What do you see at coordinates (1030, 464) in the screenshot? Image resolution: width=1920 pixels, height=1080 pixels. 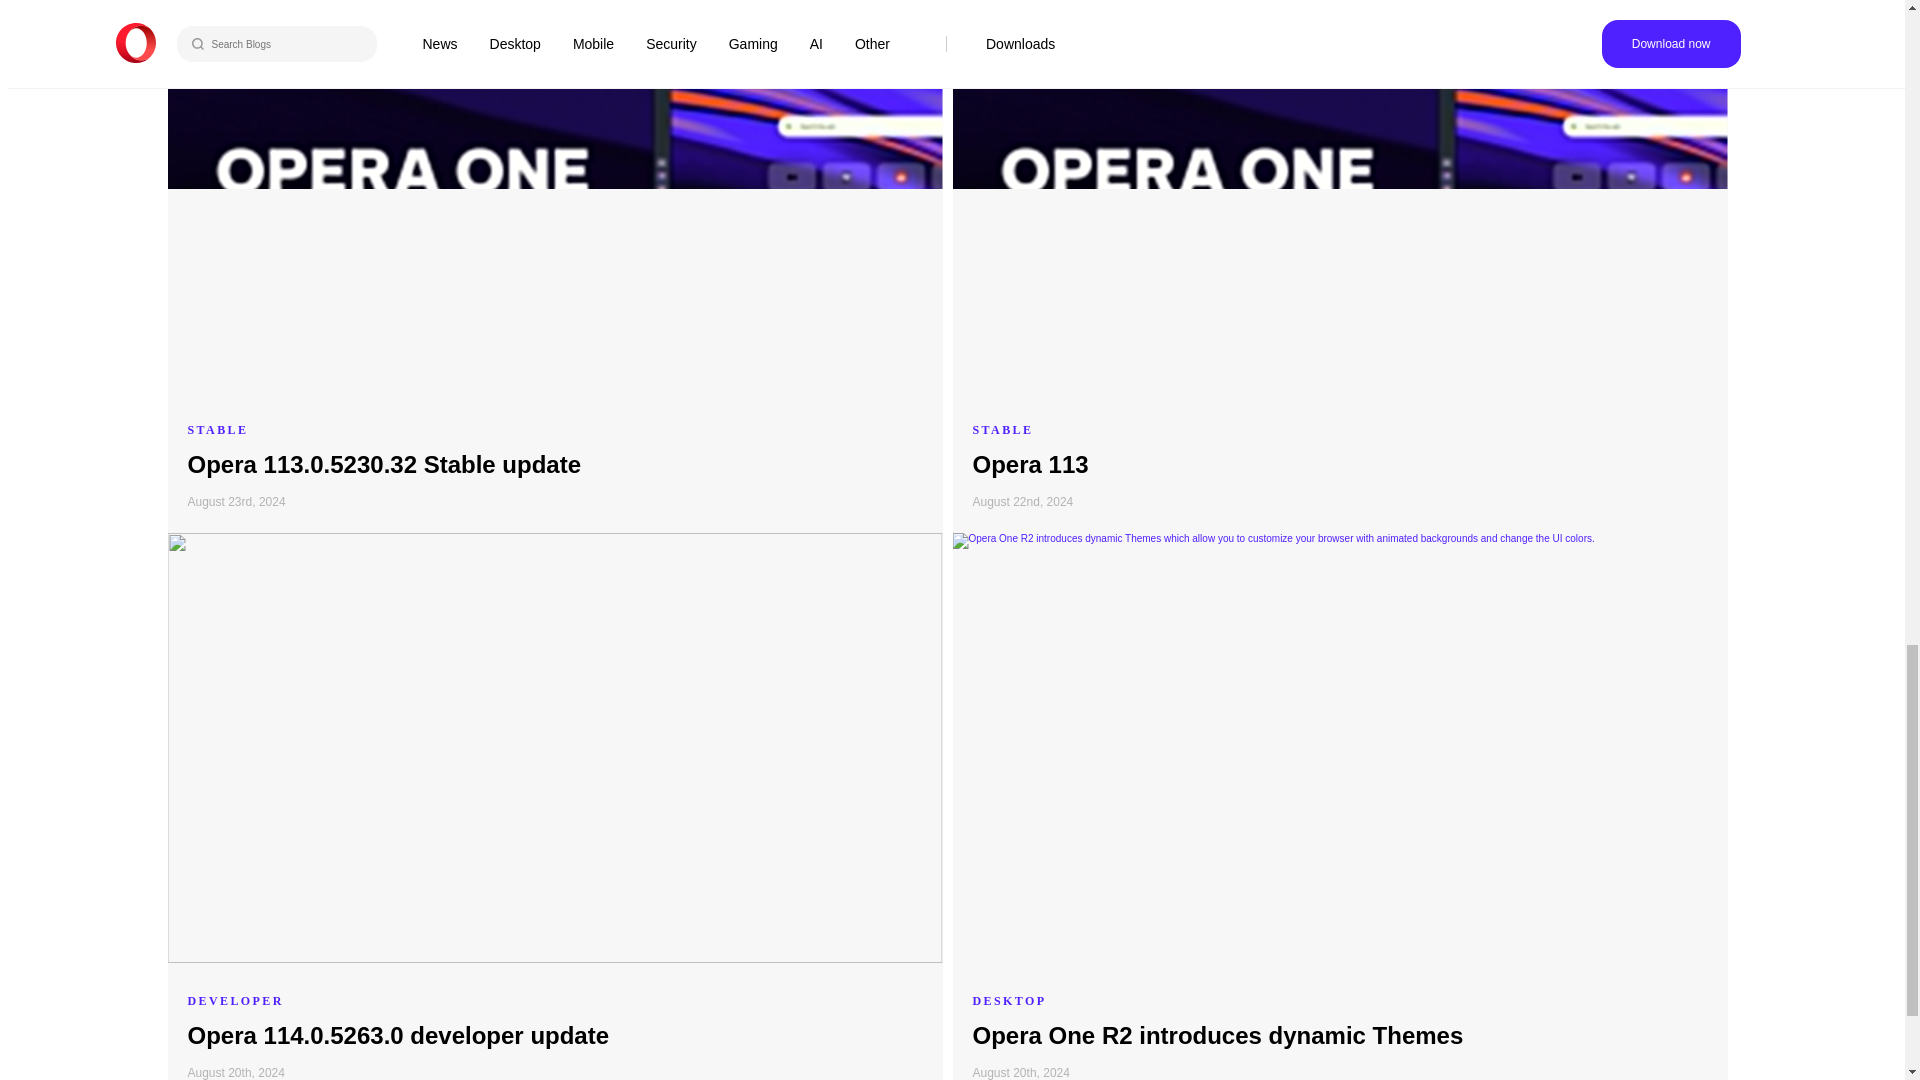 I see `Permanent Link to Opera 113` at bounding box center [1030, 464].